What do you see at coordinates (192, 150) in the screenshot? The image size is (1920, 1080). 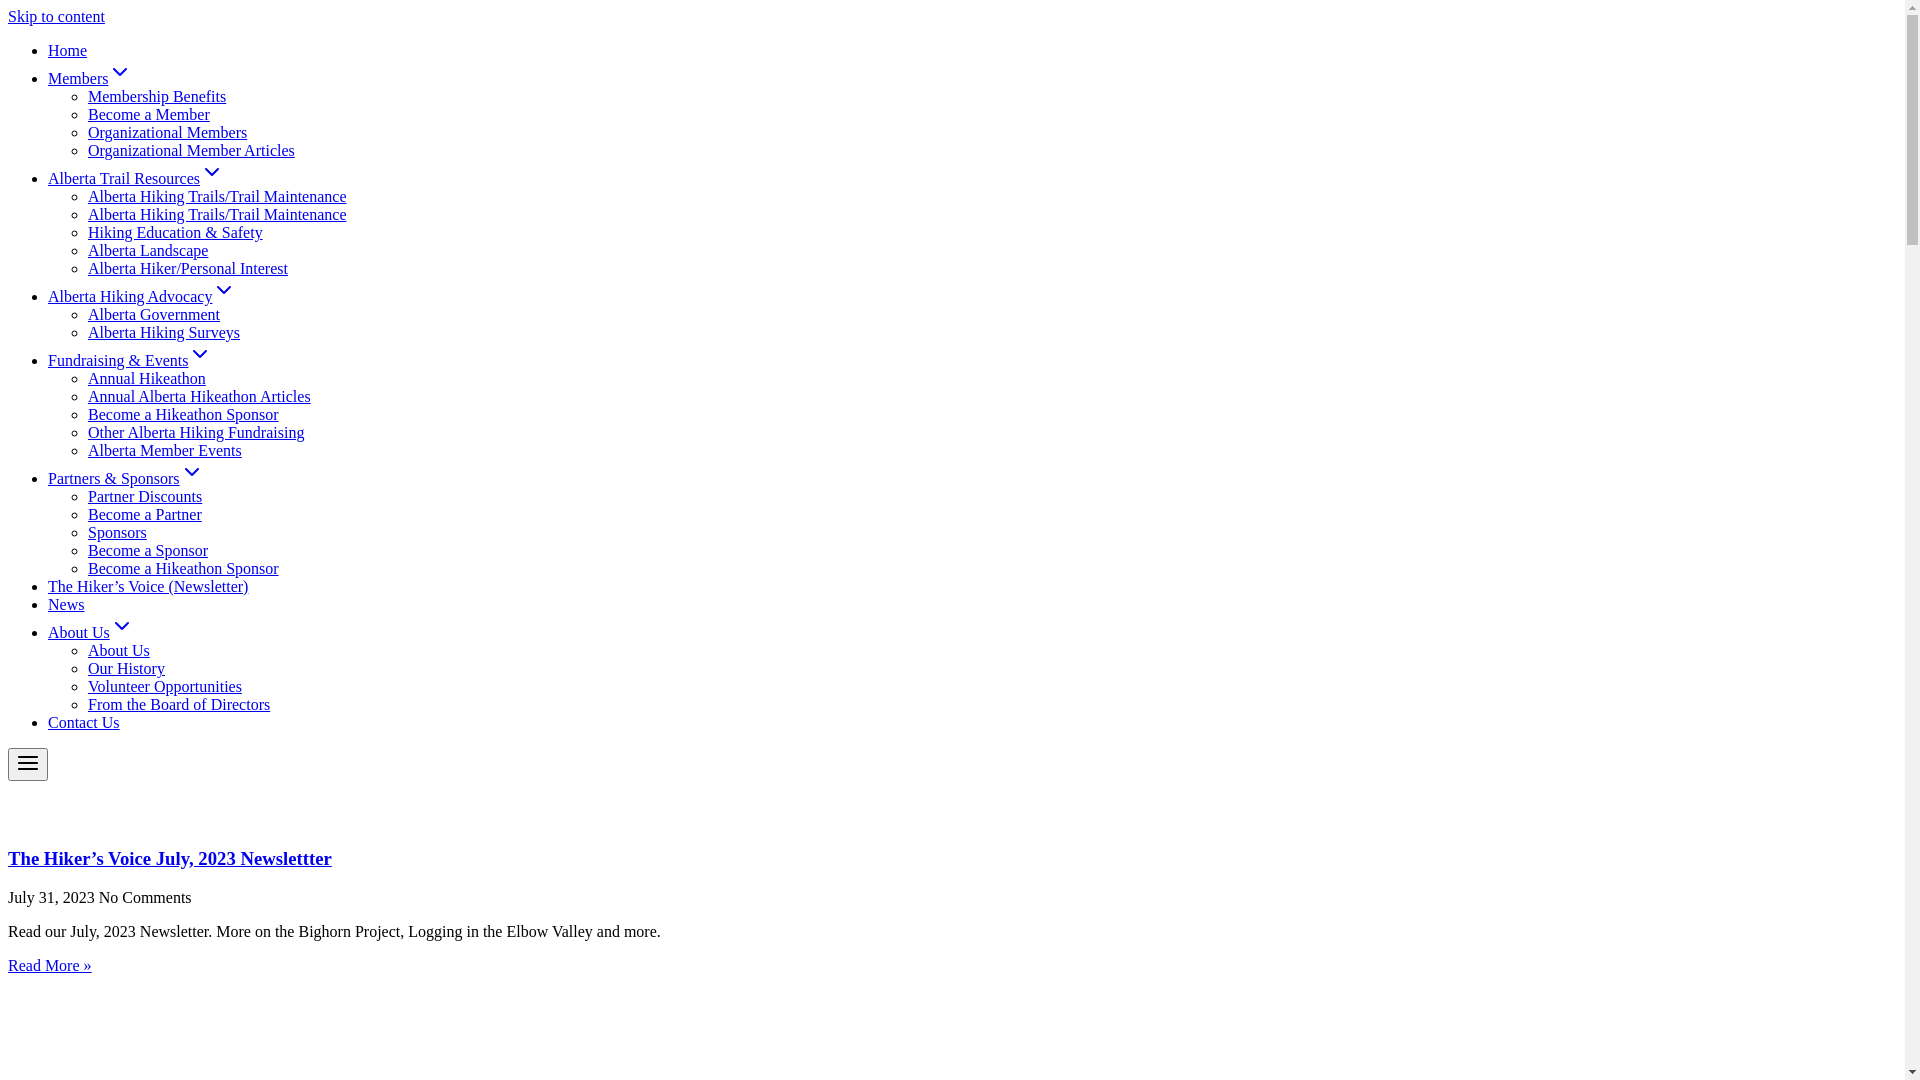 I see `Organizational Member Articles` at bounding box center [192, 150].